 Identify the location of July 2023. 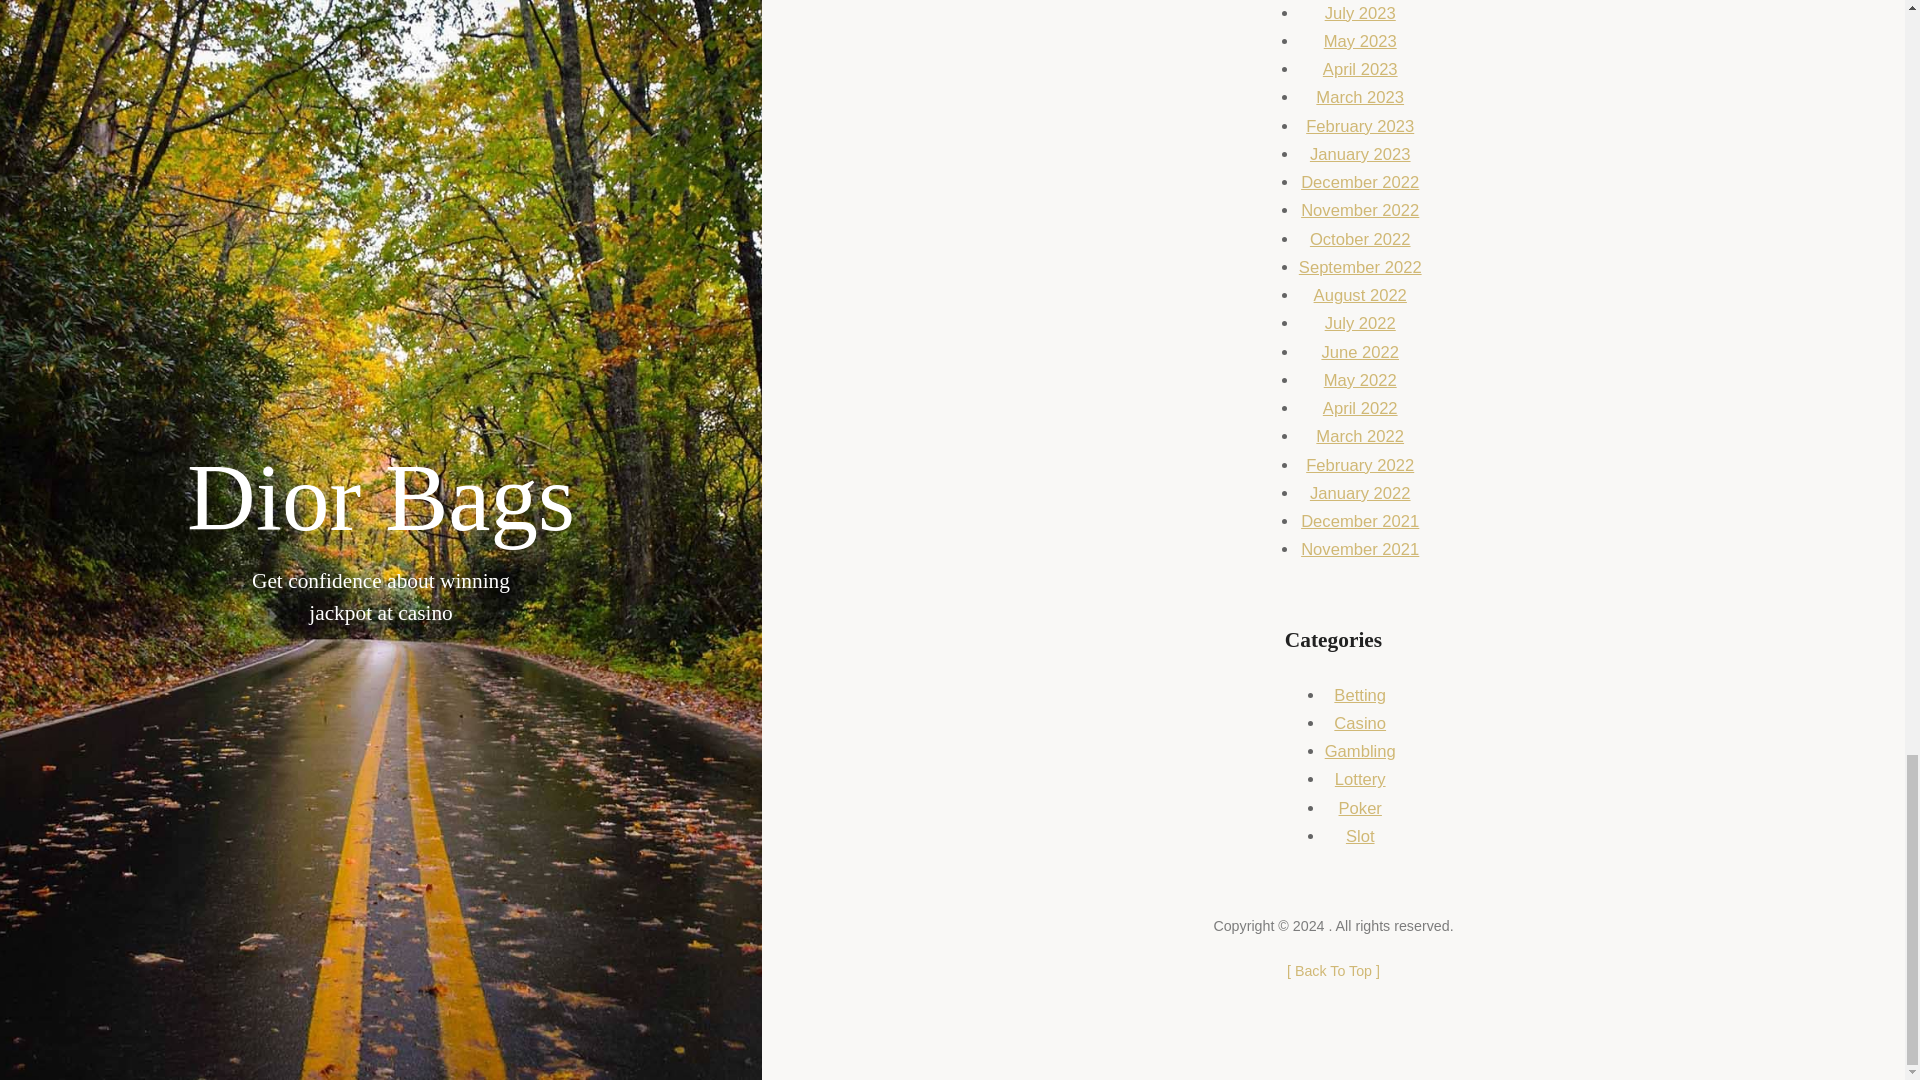
(1360, 13).